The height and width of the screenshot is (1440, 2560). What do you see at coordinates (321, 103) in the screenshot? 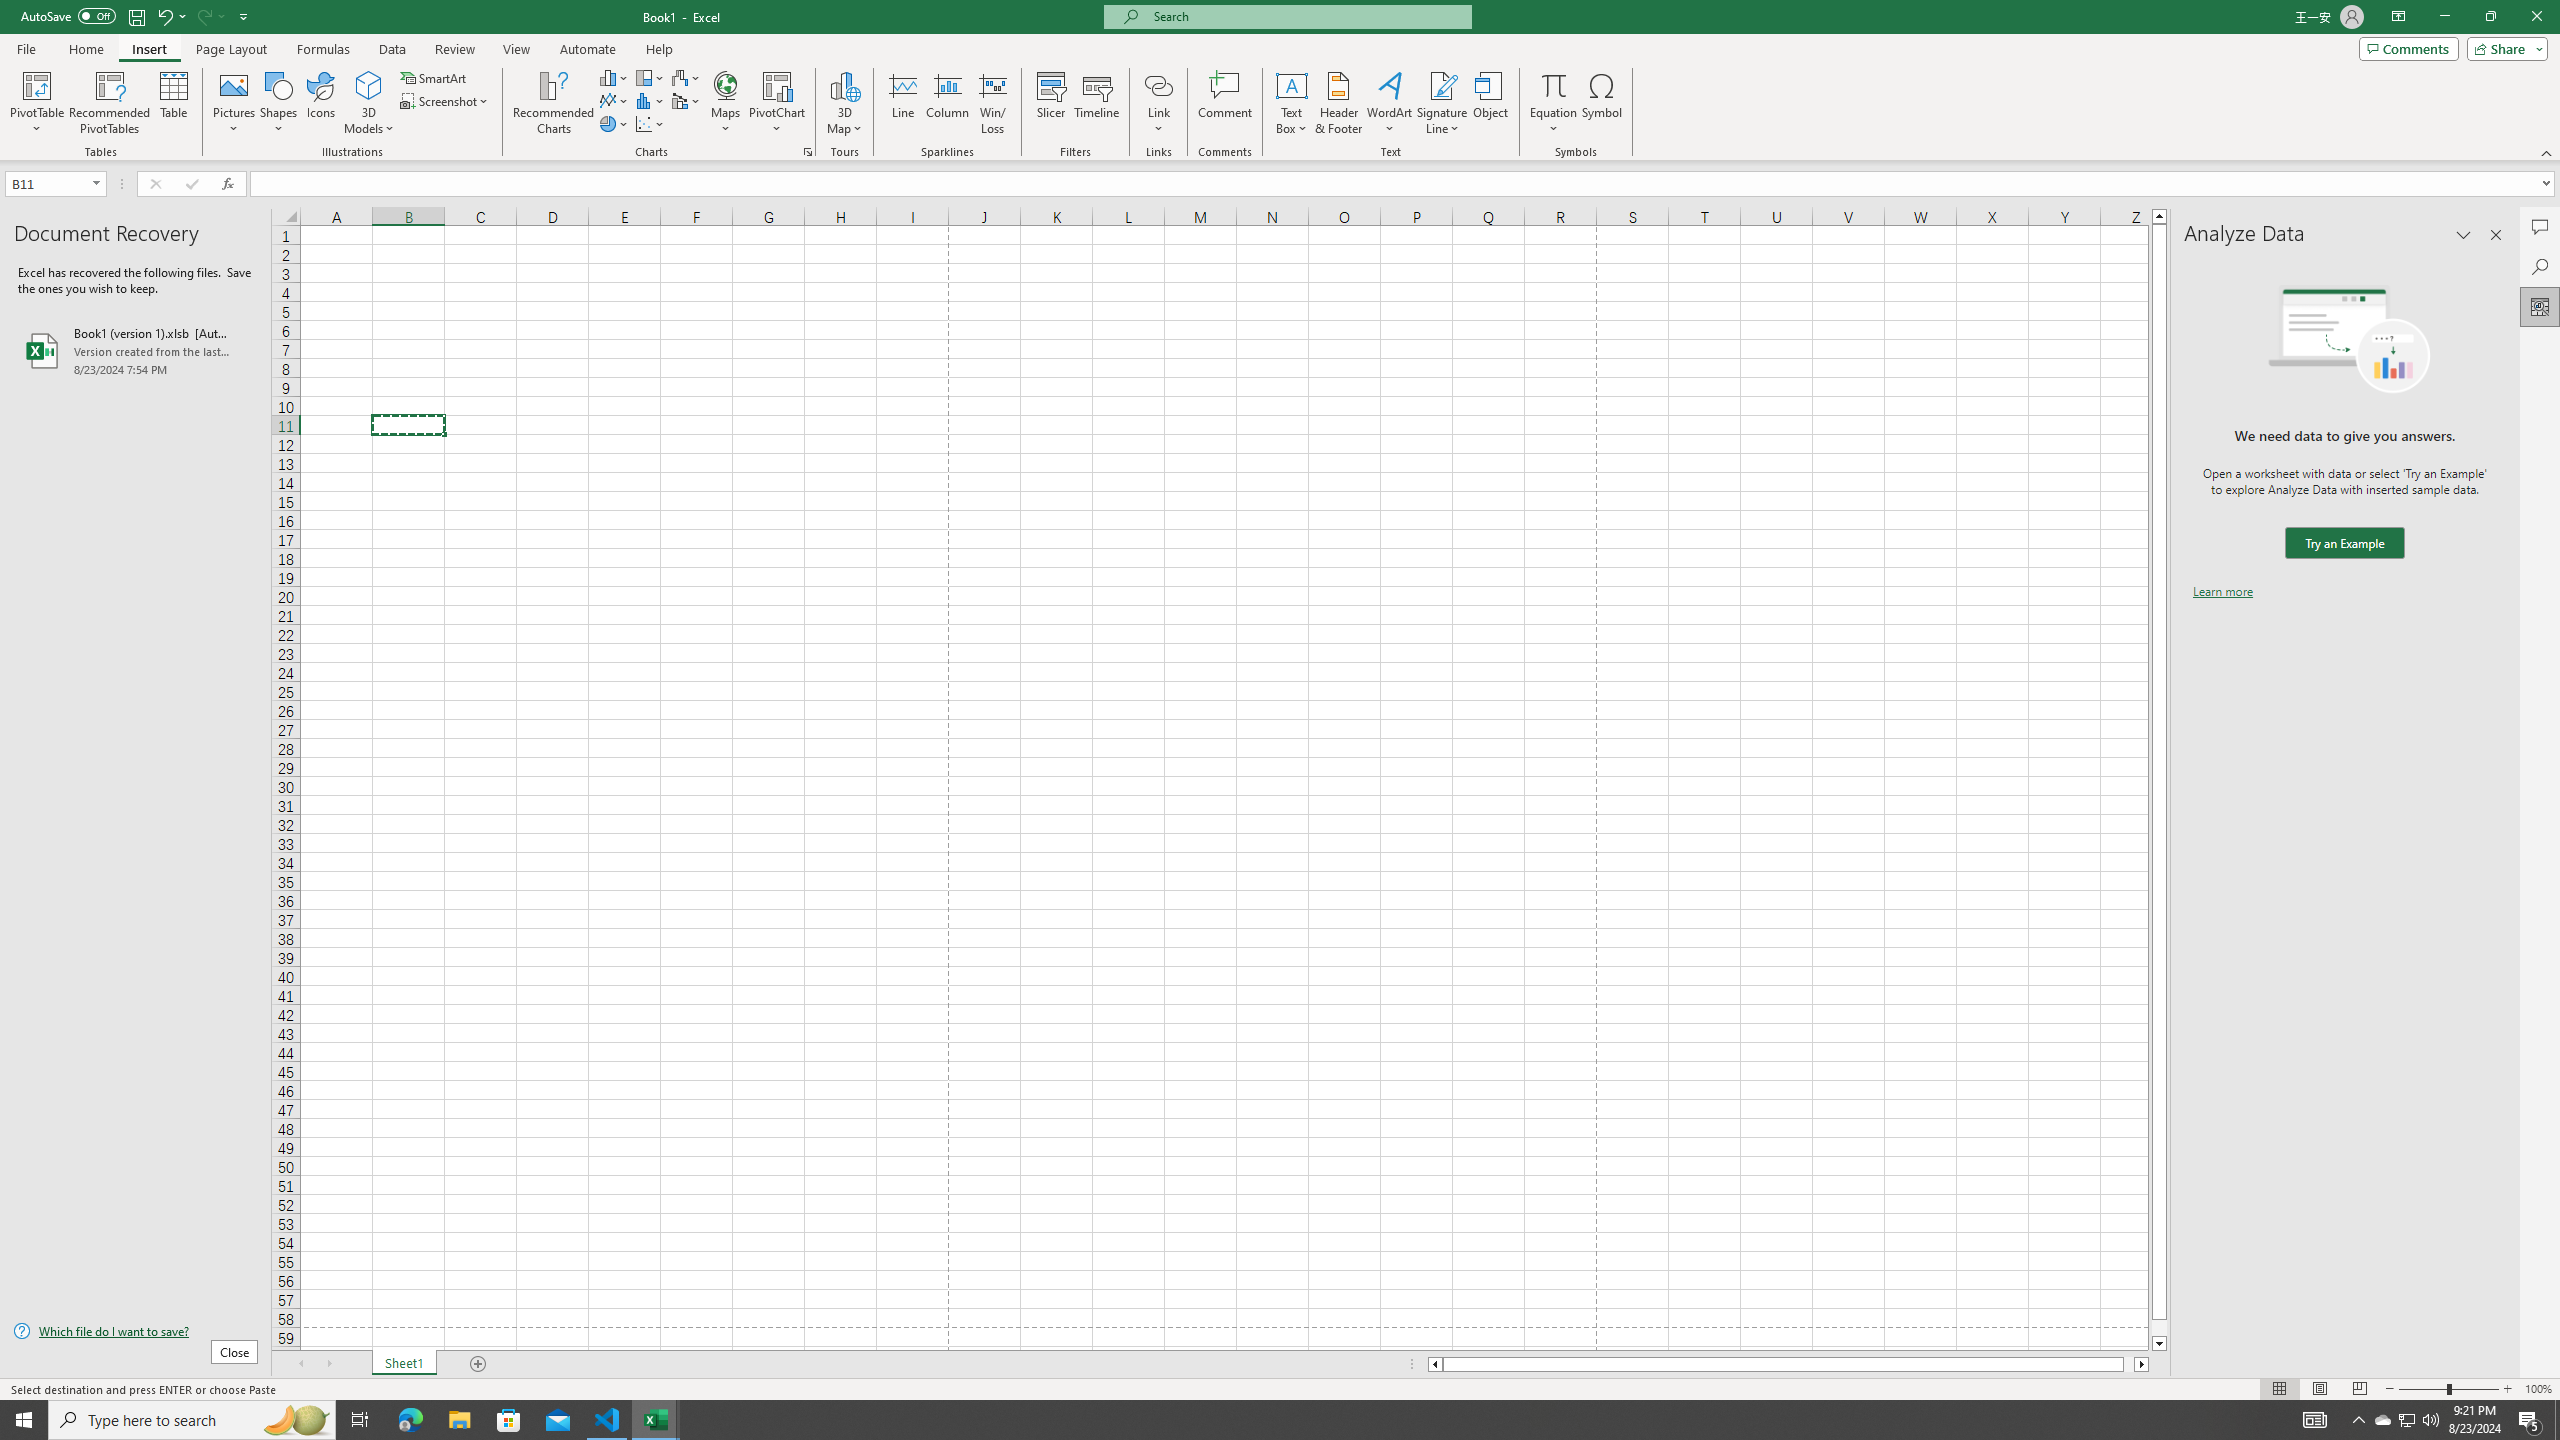
I see `Icons` at bounding box center [321, 103].